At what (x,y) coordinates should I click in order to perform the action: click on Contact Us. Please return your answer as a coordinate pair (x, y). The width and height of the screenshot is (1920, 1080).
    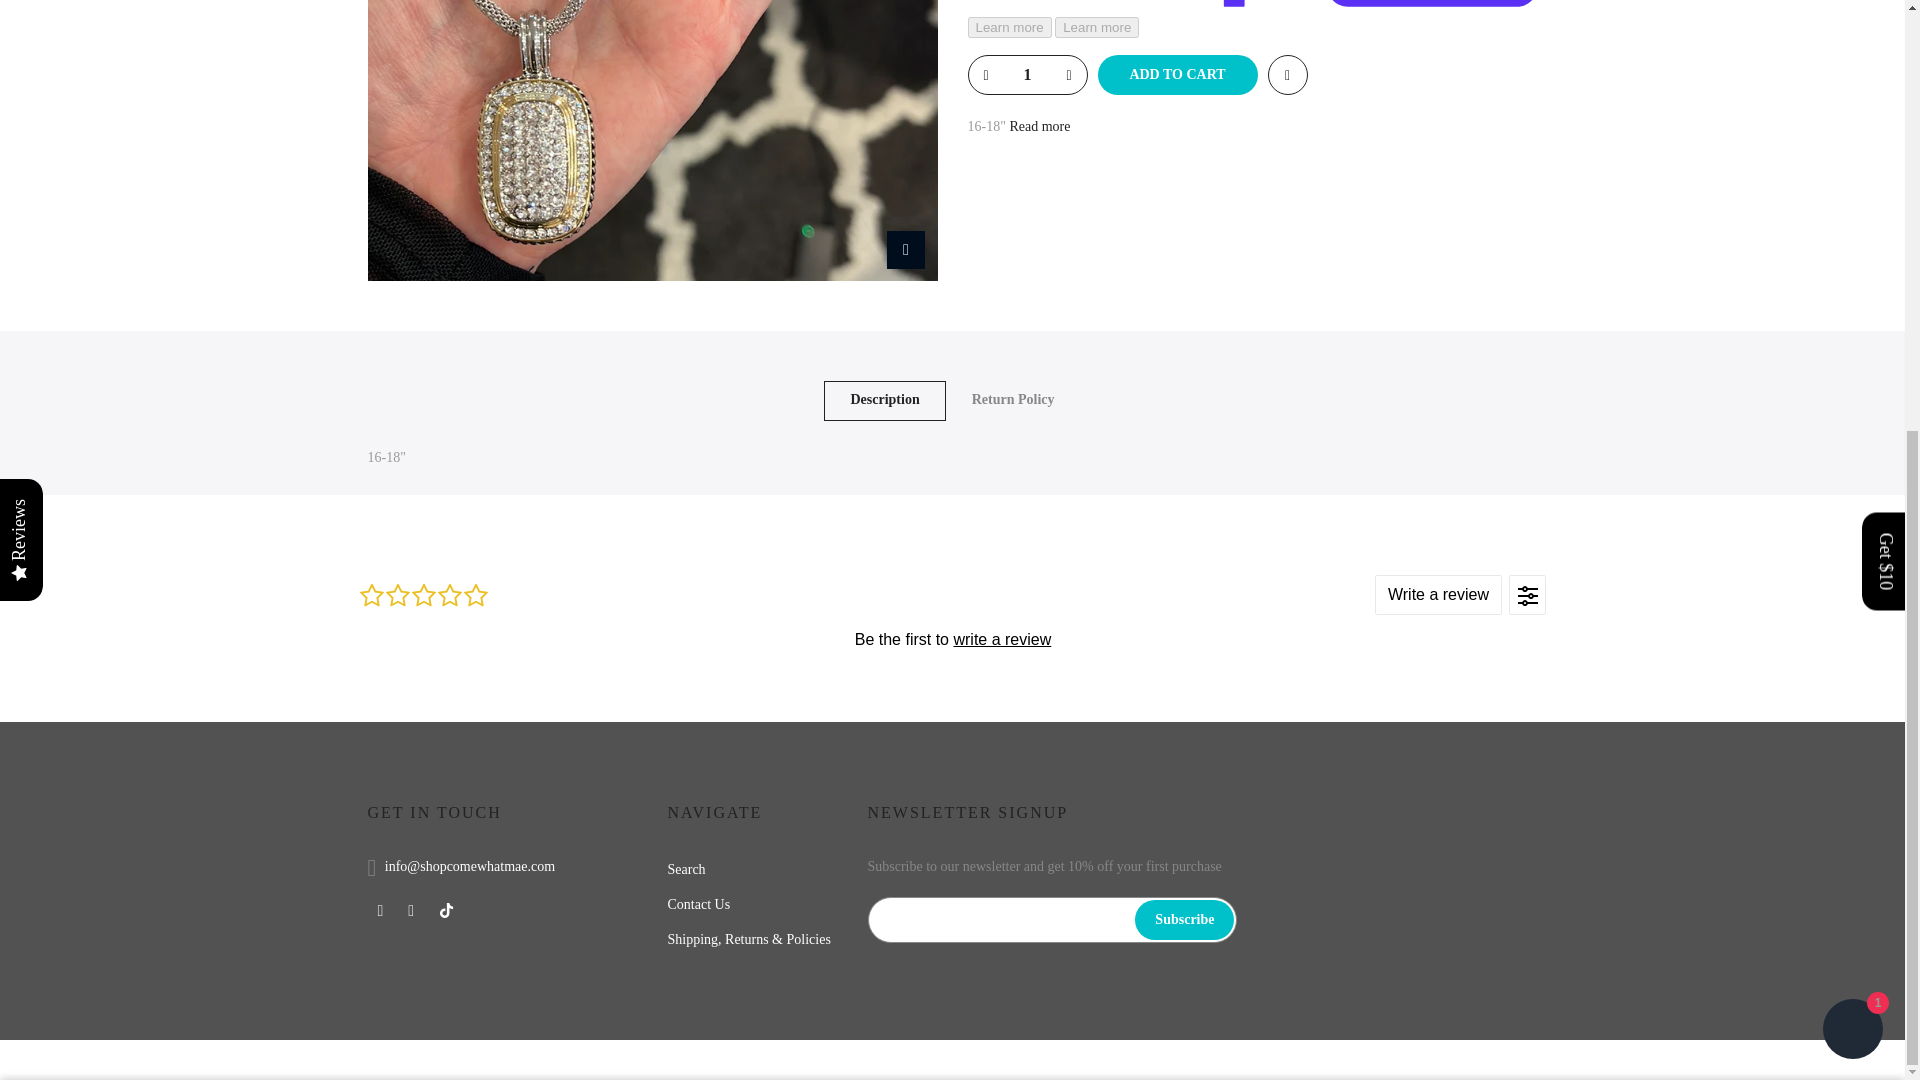
    Looking at the image, I should click on (700, 904).